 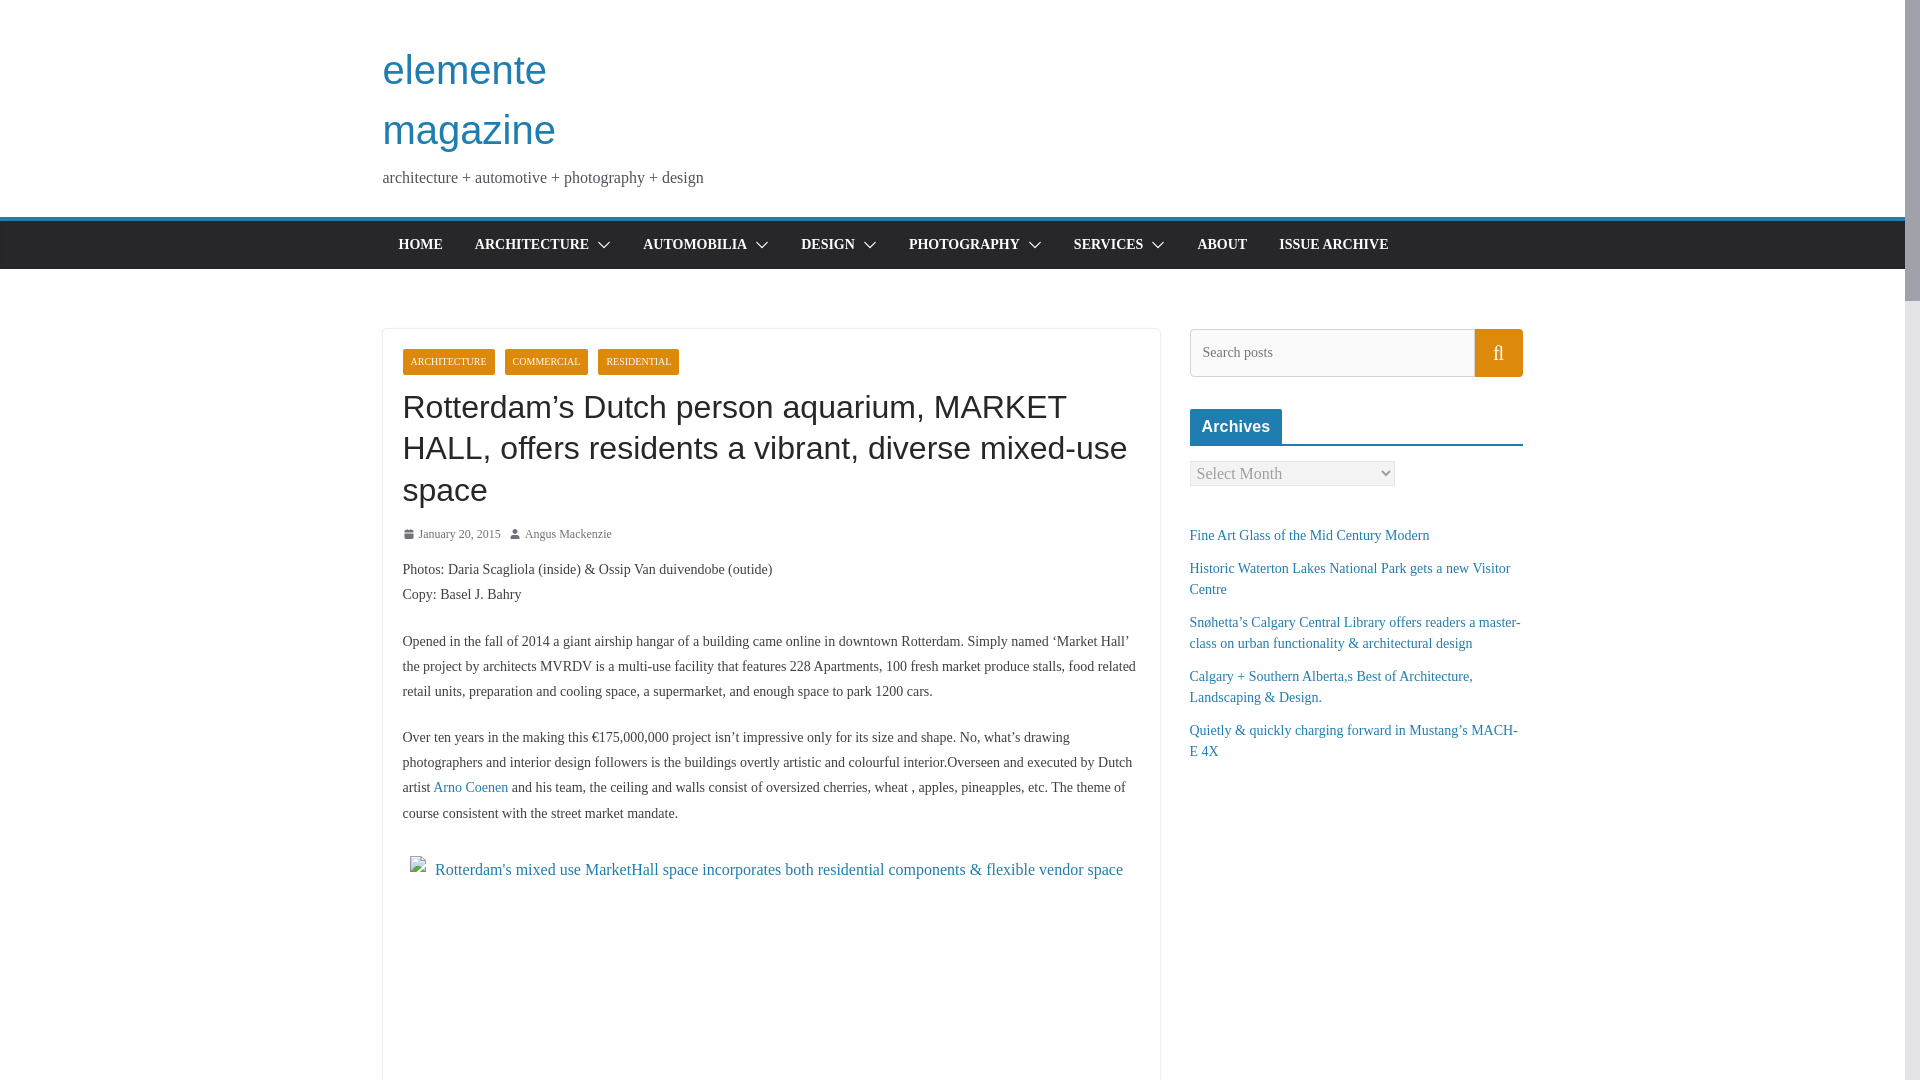 What do you see at coordinates (1333, 245) in the screenshot?
I see `ISSUE ARCHIVE` at bounding box center [1333, 245].